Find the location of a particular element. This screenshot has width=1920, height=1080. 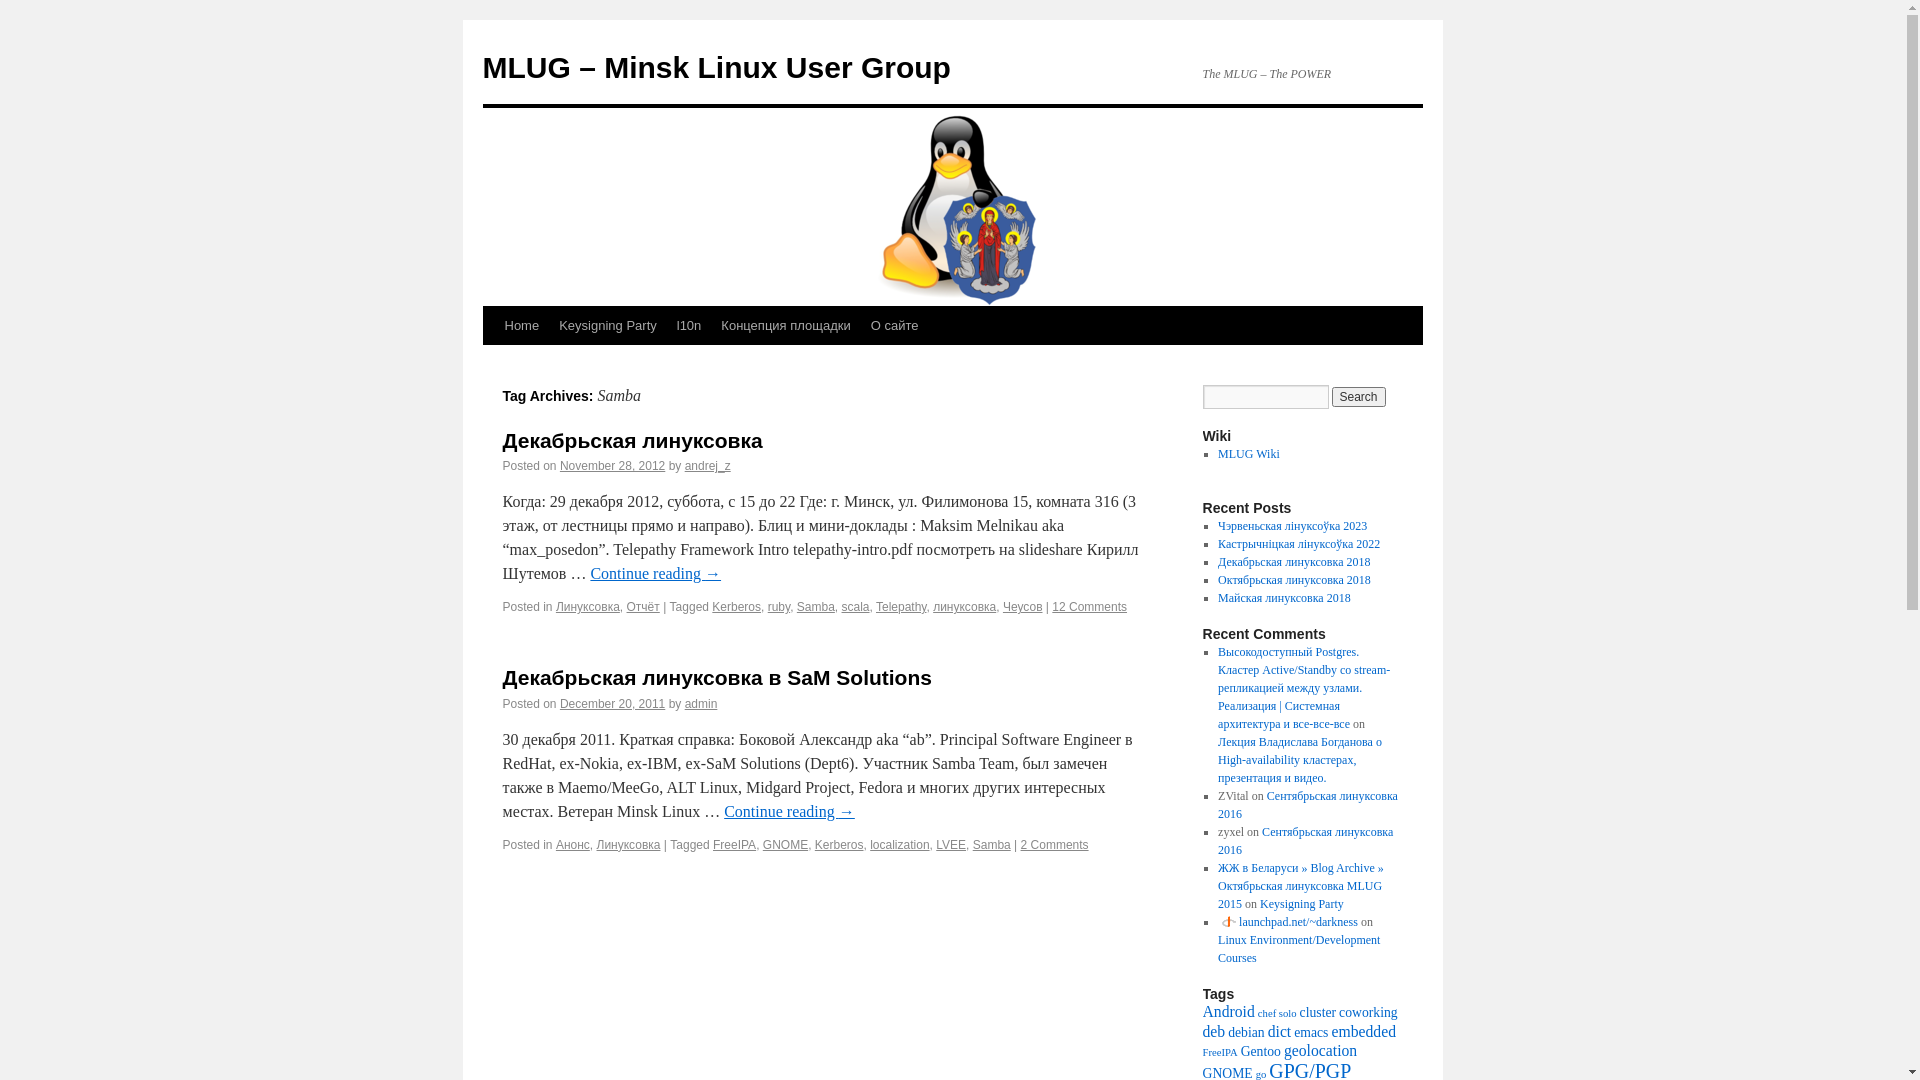

2 Comments is located at coordinates (1055, 845).